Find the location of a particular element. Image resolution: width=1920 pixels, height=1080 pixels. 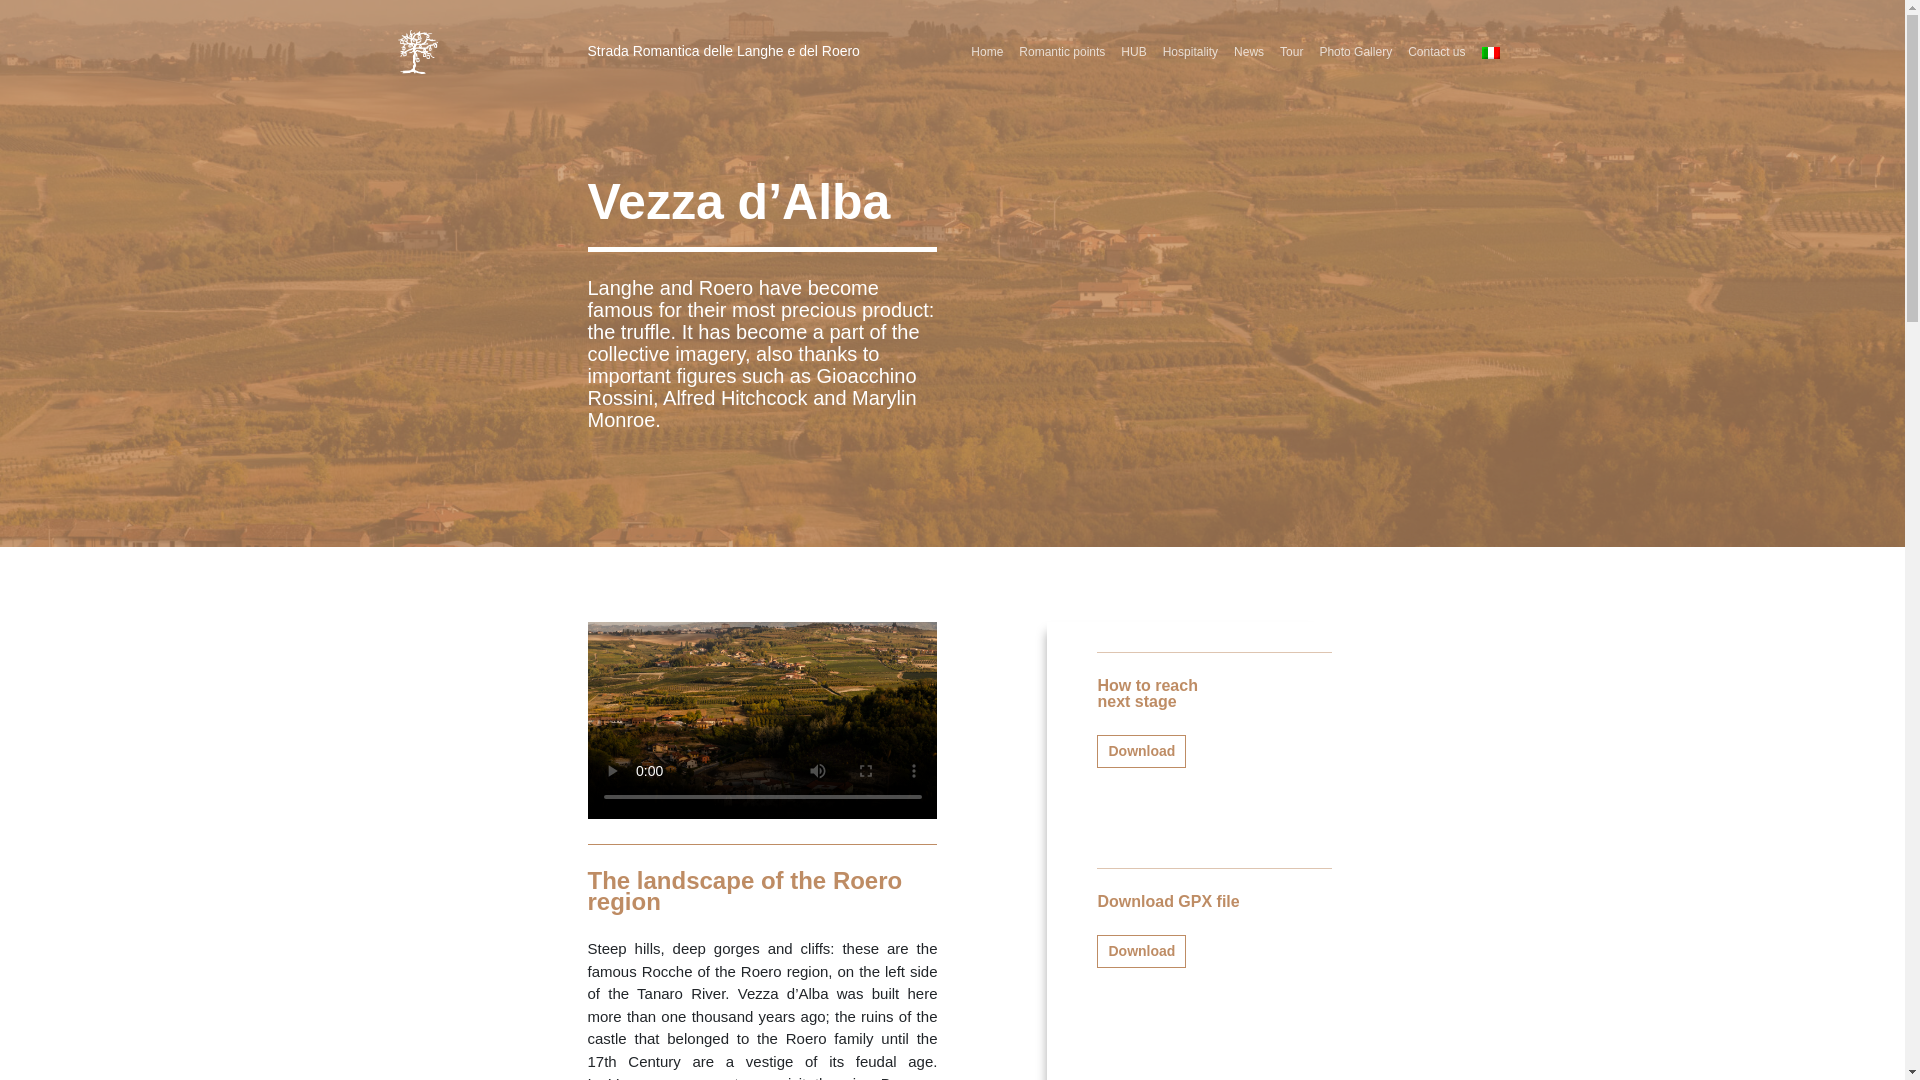

News is located at coordinates (1248, 52).